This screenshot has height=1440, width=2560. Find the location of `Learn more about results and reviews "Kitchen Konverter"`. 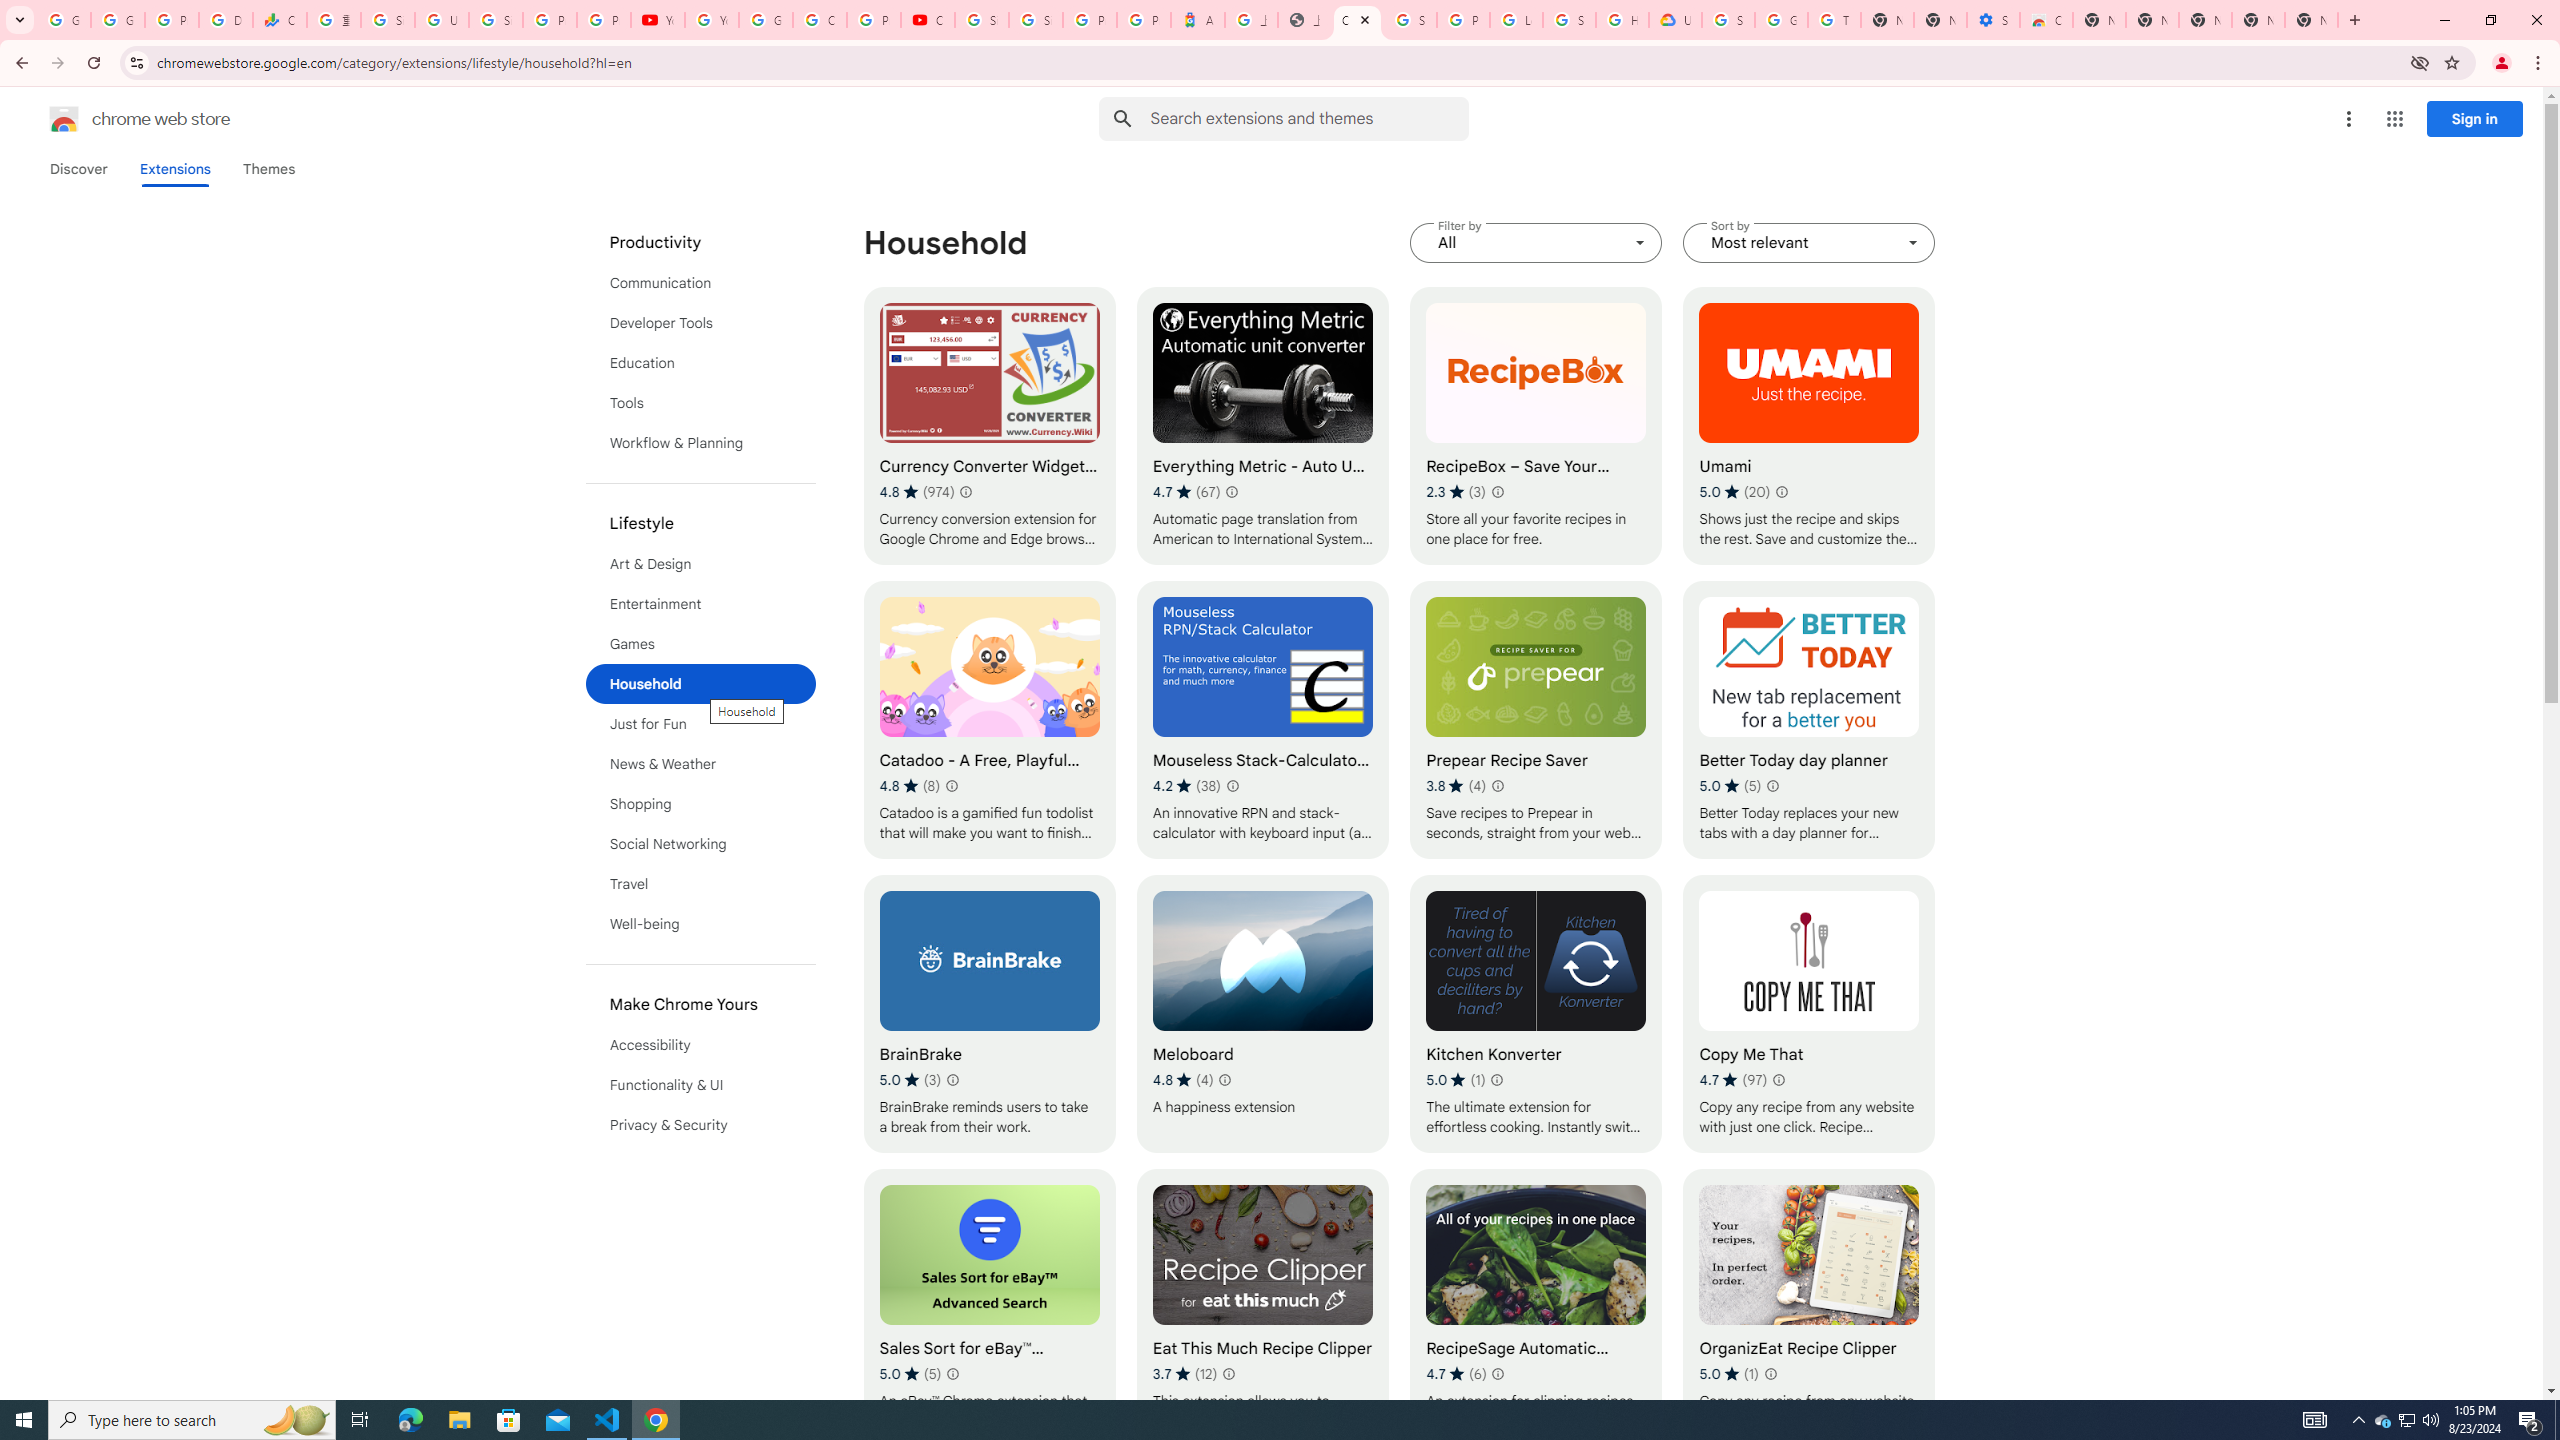

Learn more about results and reviews "Kitchen Konverter" is located at coordinates (1496, 1080).